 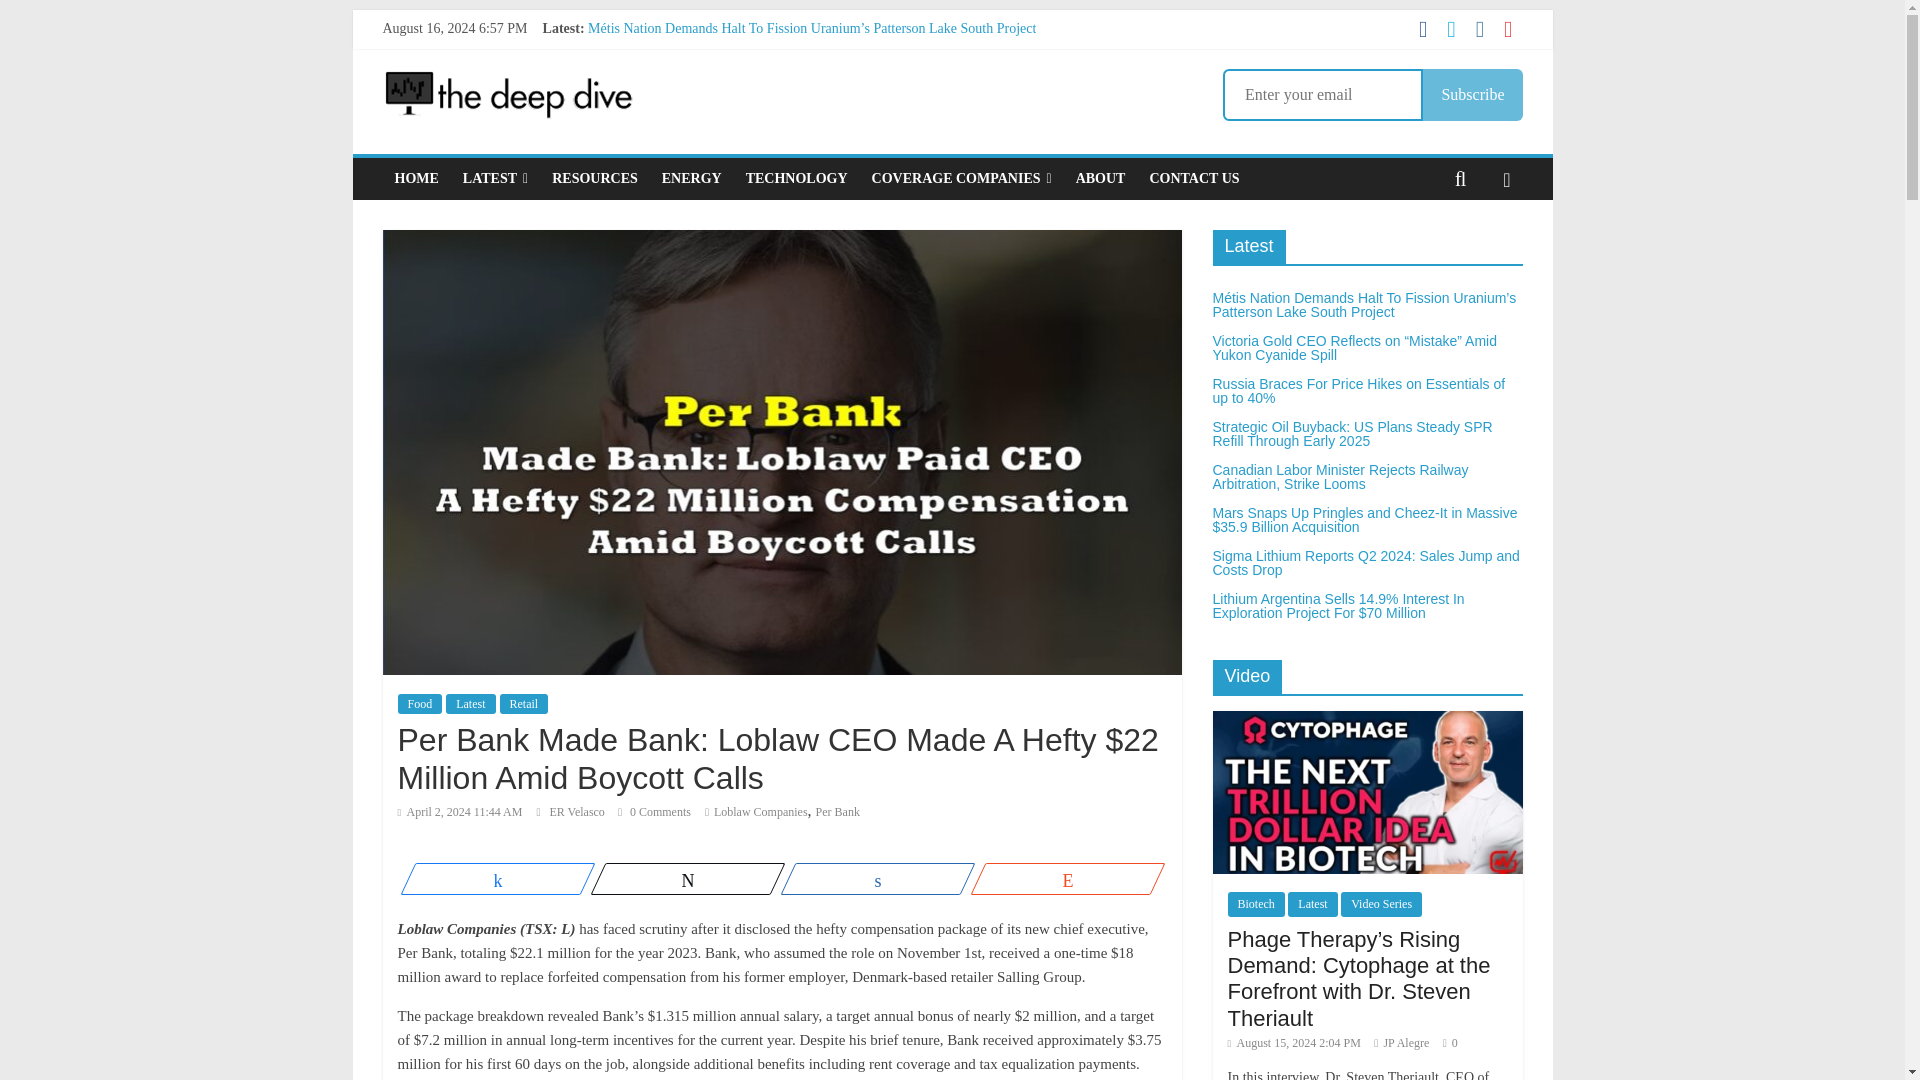 What do you see at coordinates (796, 178) in the screenshot?
I see `TECHNOLOGY` at bounding box center [796, 178].